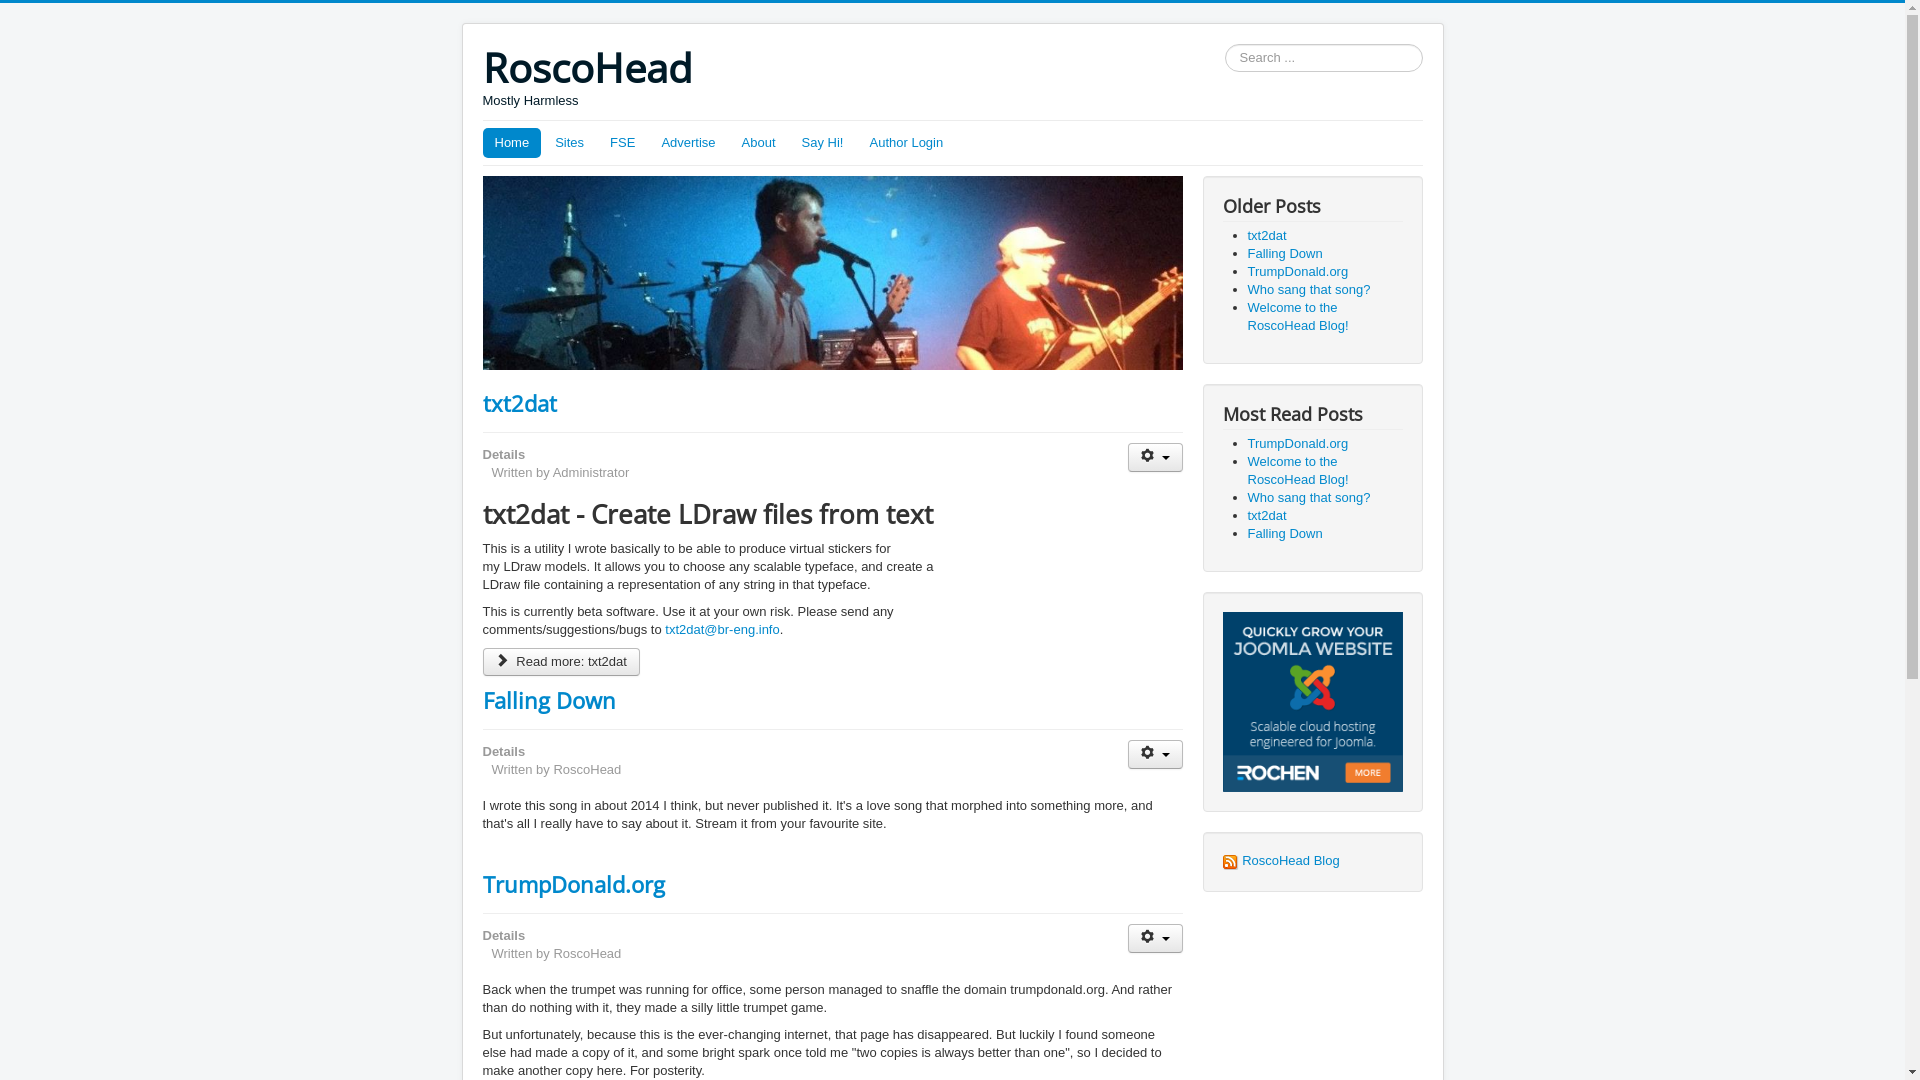  I want to click on RoscoHead Blog, so click(1280, 860).